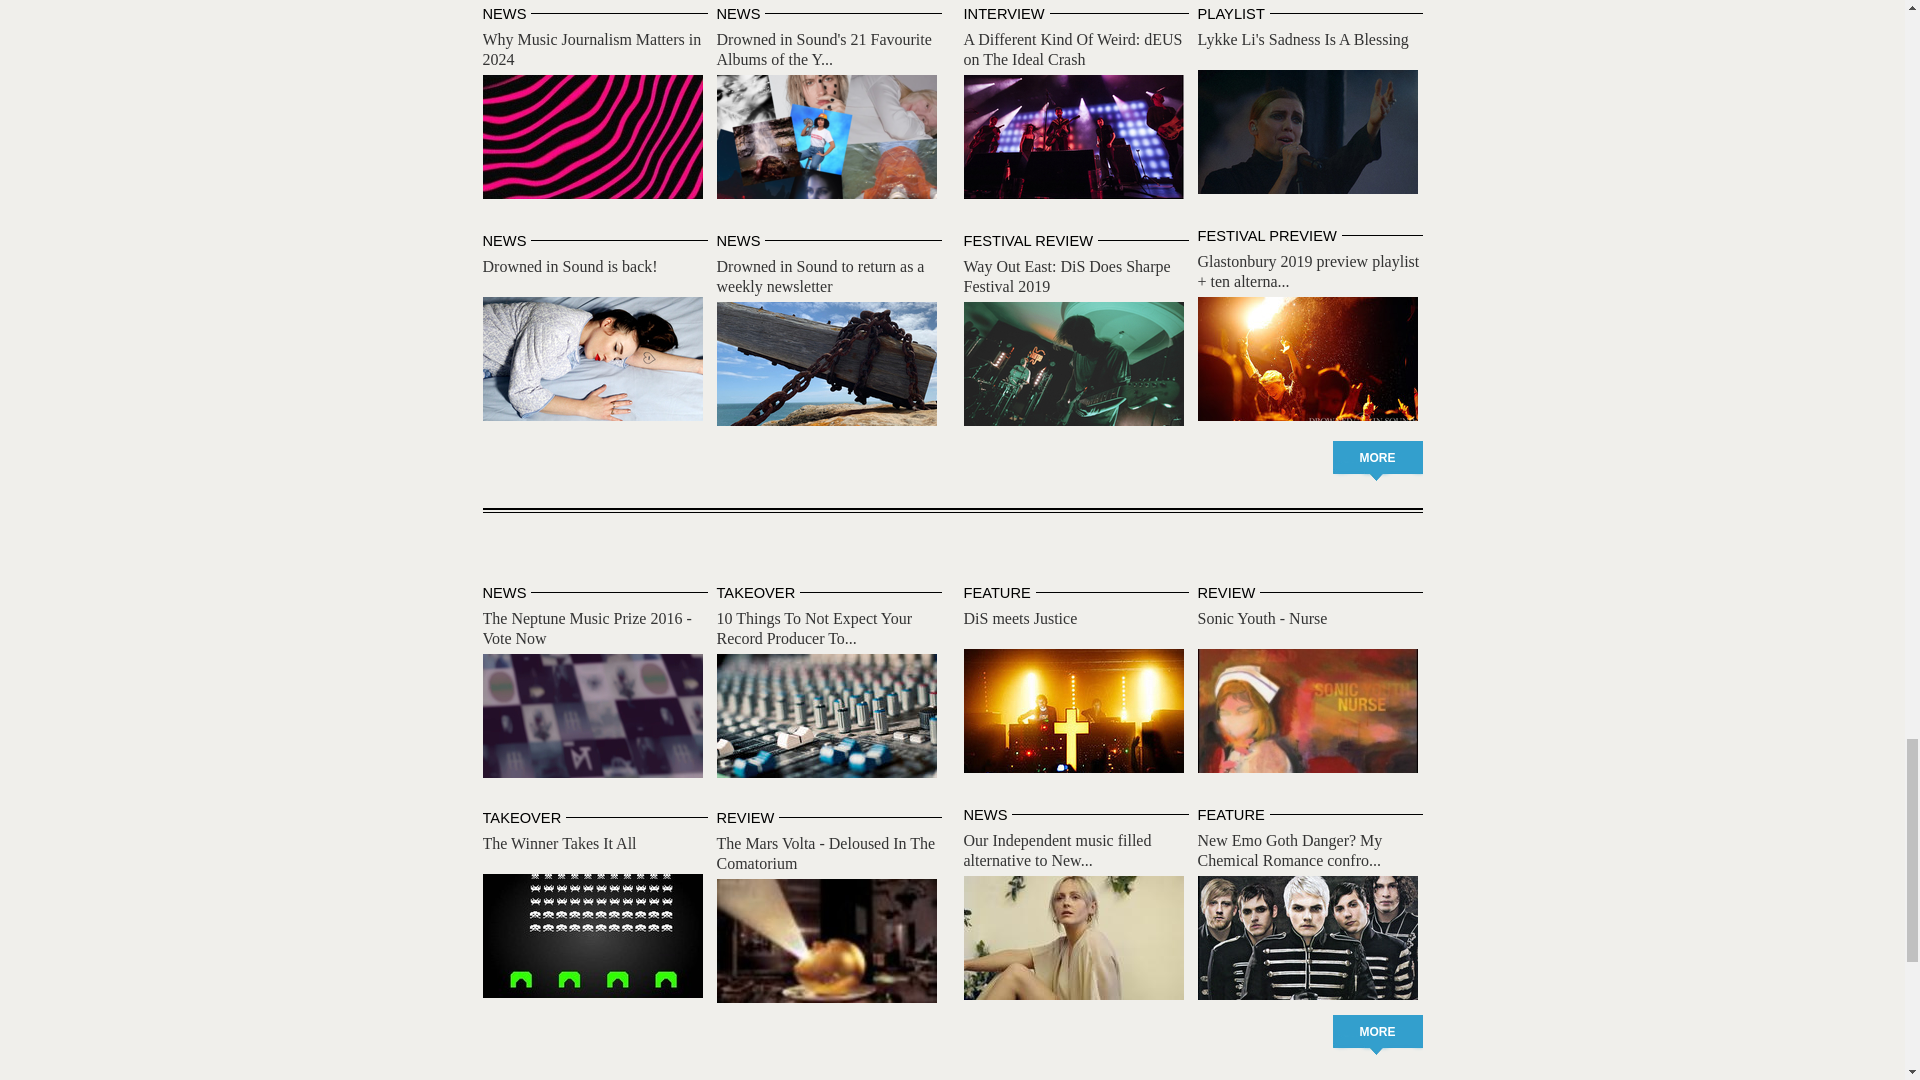 Image resolution: width=1920 pixels, height=1080 pixels. What do you see at coordinates (1308, 711) in the screenshot?
I see `Sonic Youth - Nurse` at bounding box center [1308, 711].